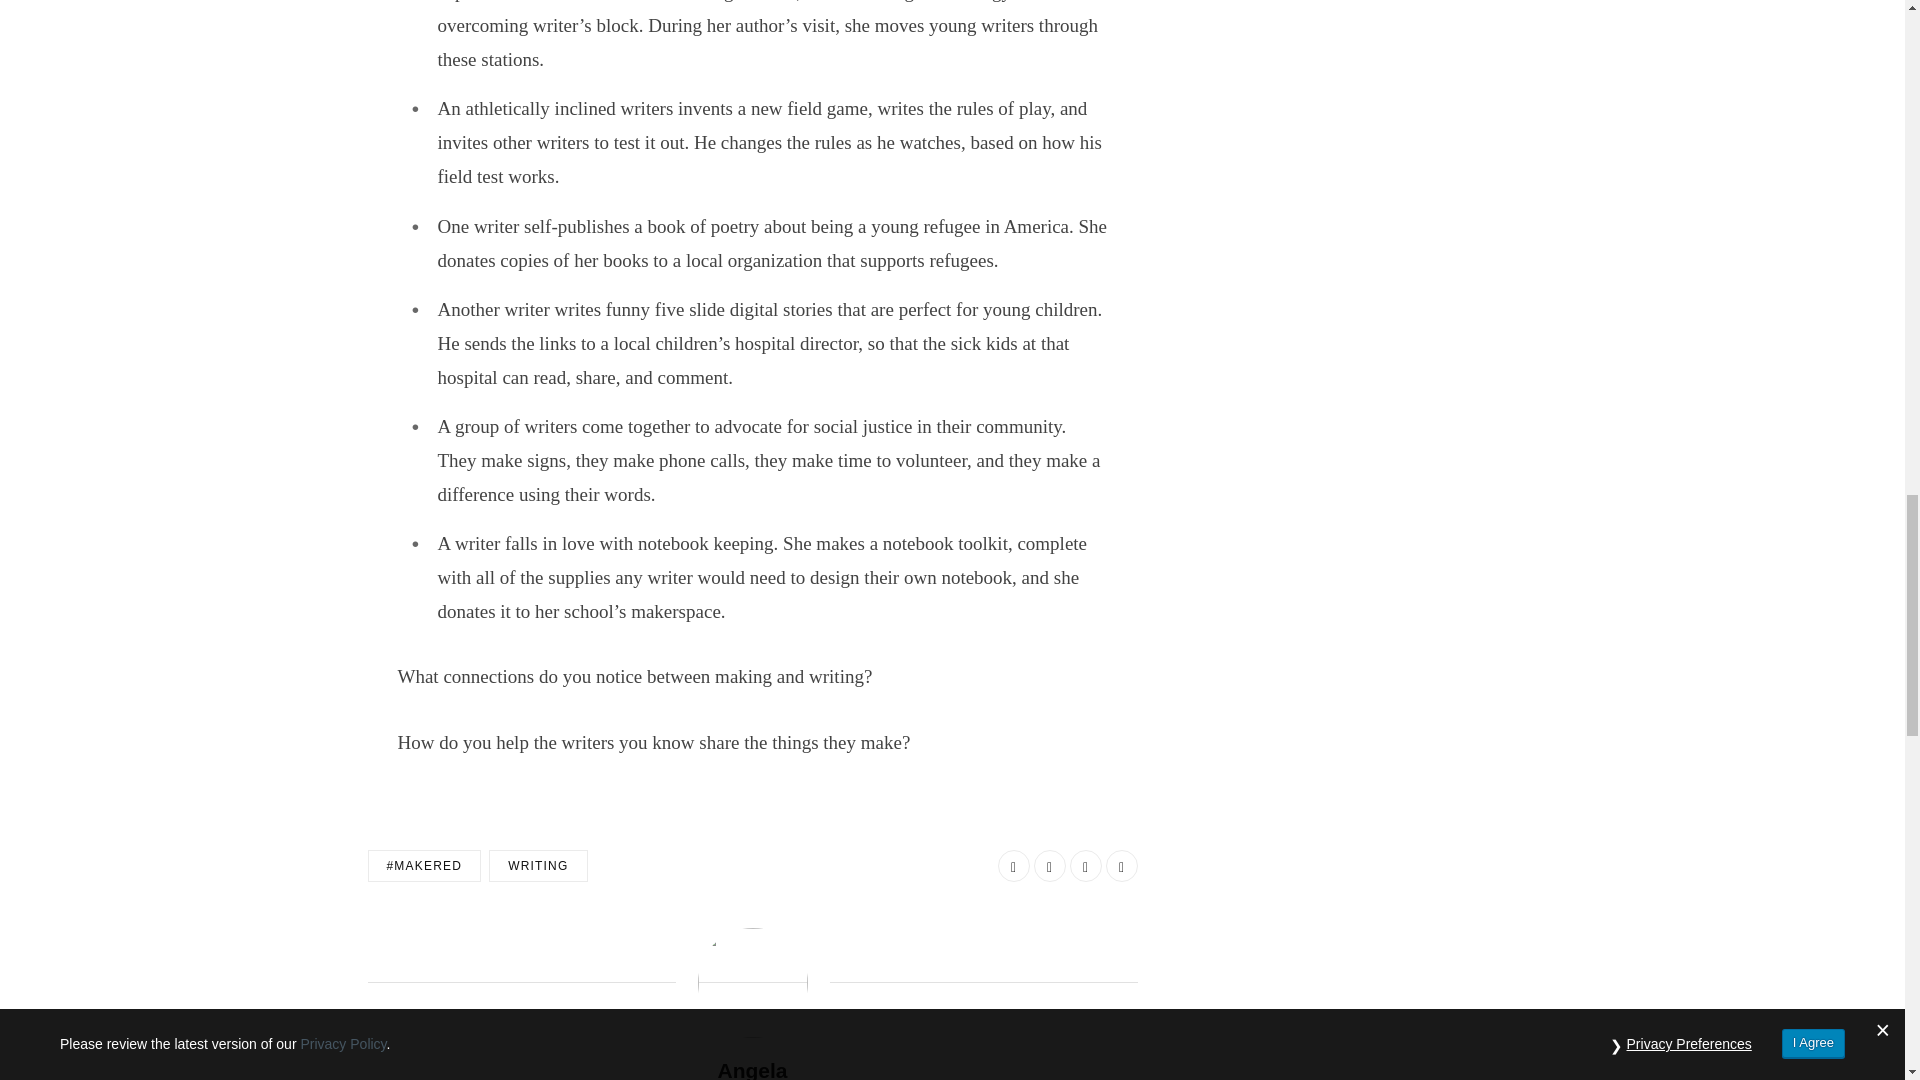  I want to click on LinkedIn, so click(1086, 866).